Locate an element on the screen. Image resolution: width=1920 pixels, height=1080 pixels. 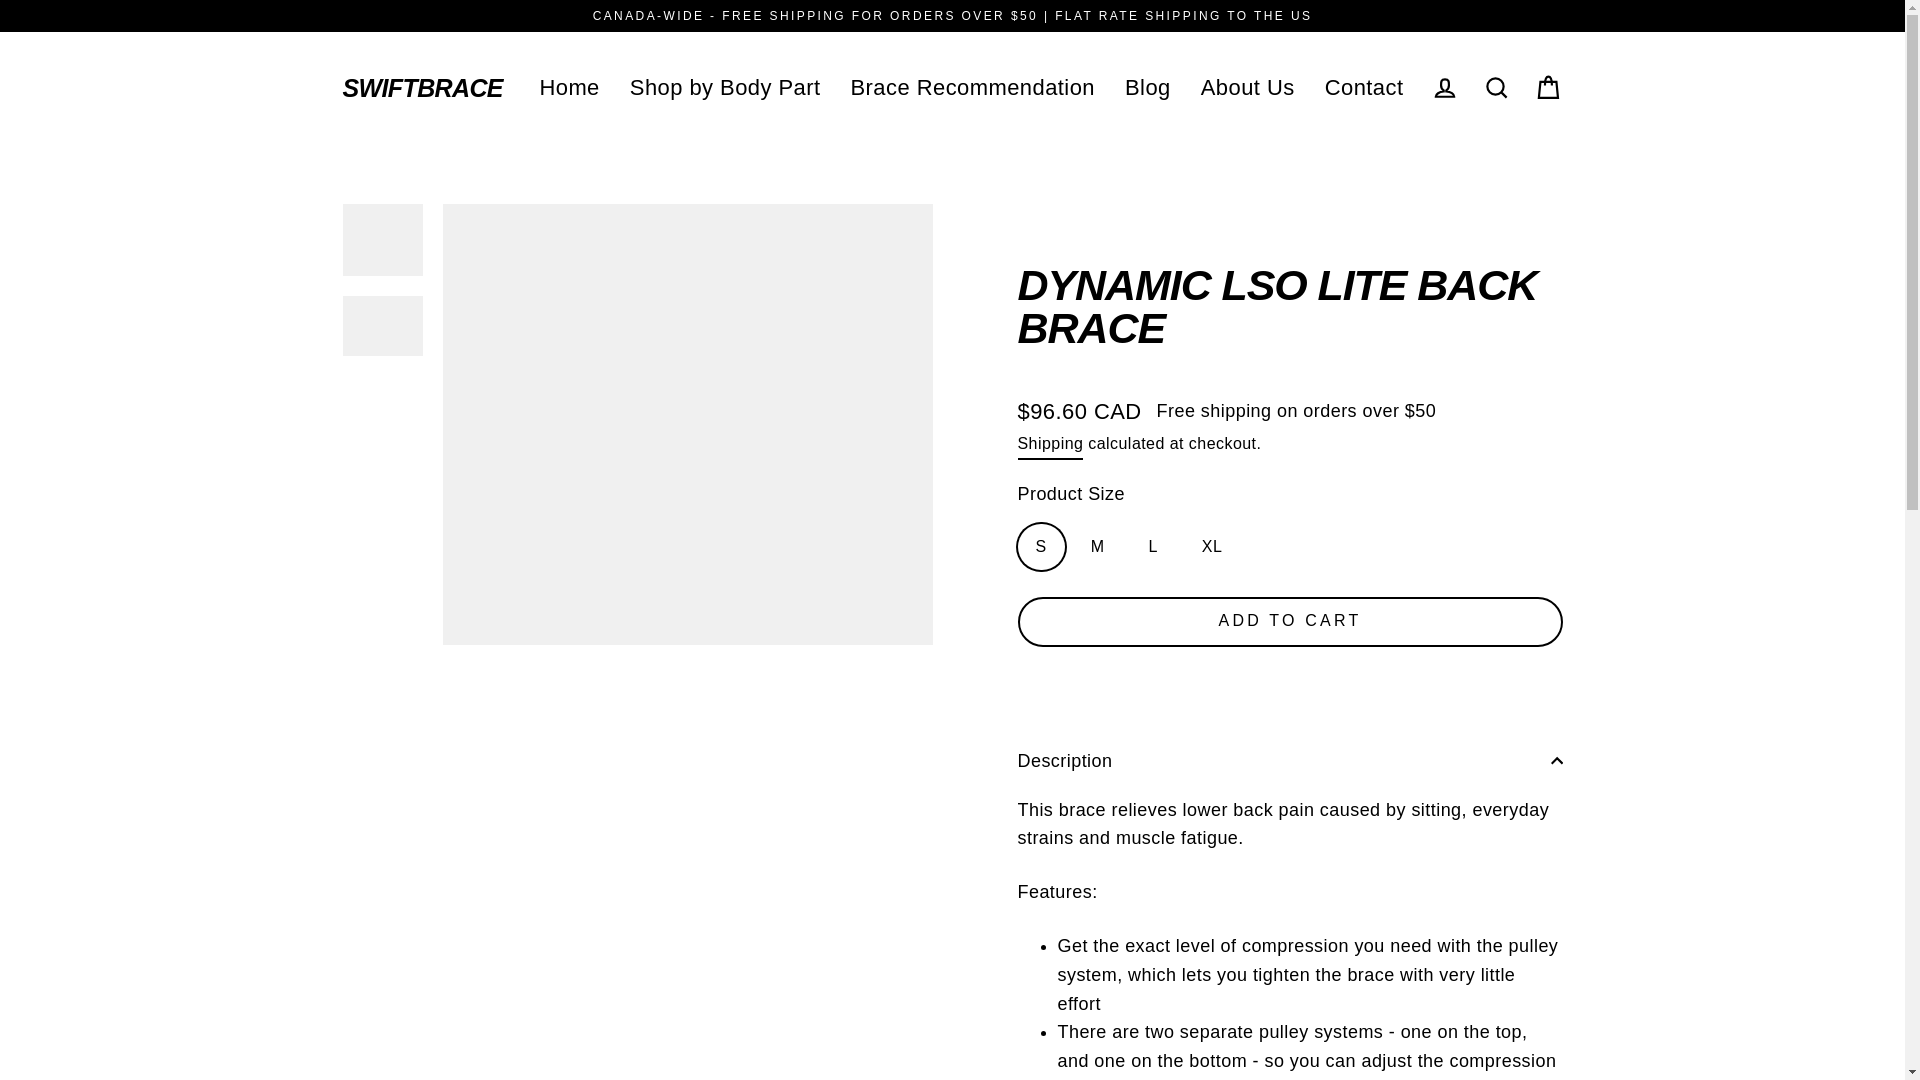
Brace Recommendation is located at coordinates (973, 88).